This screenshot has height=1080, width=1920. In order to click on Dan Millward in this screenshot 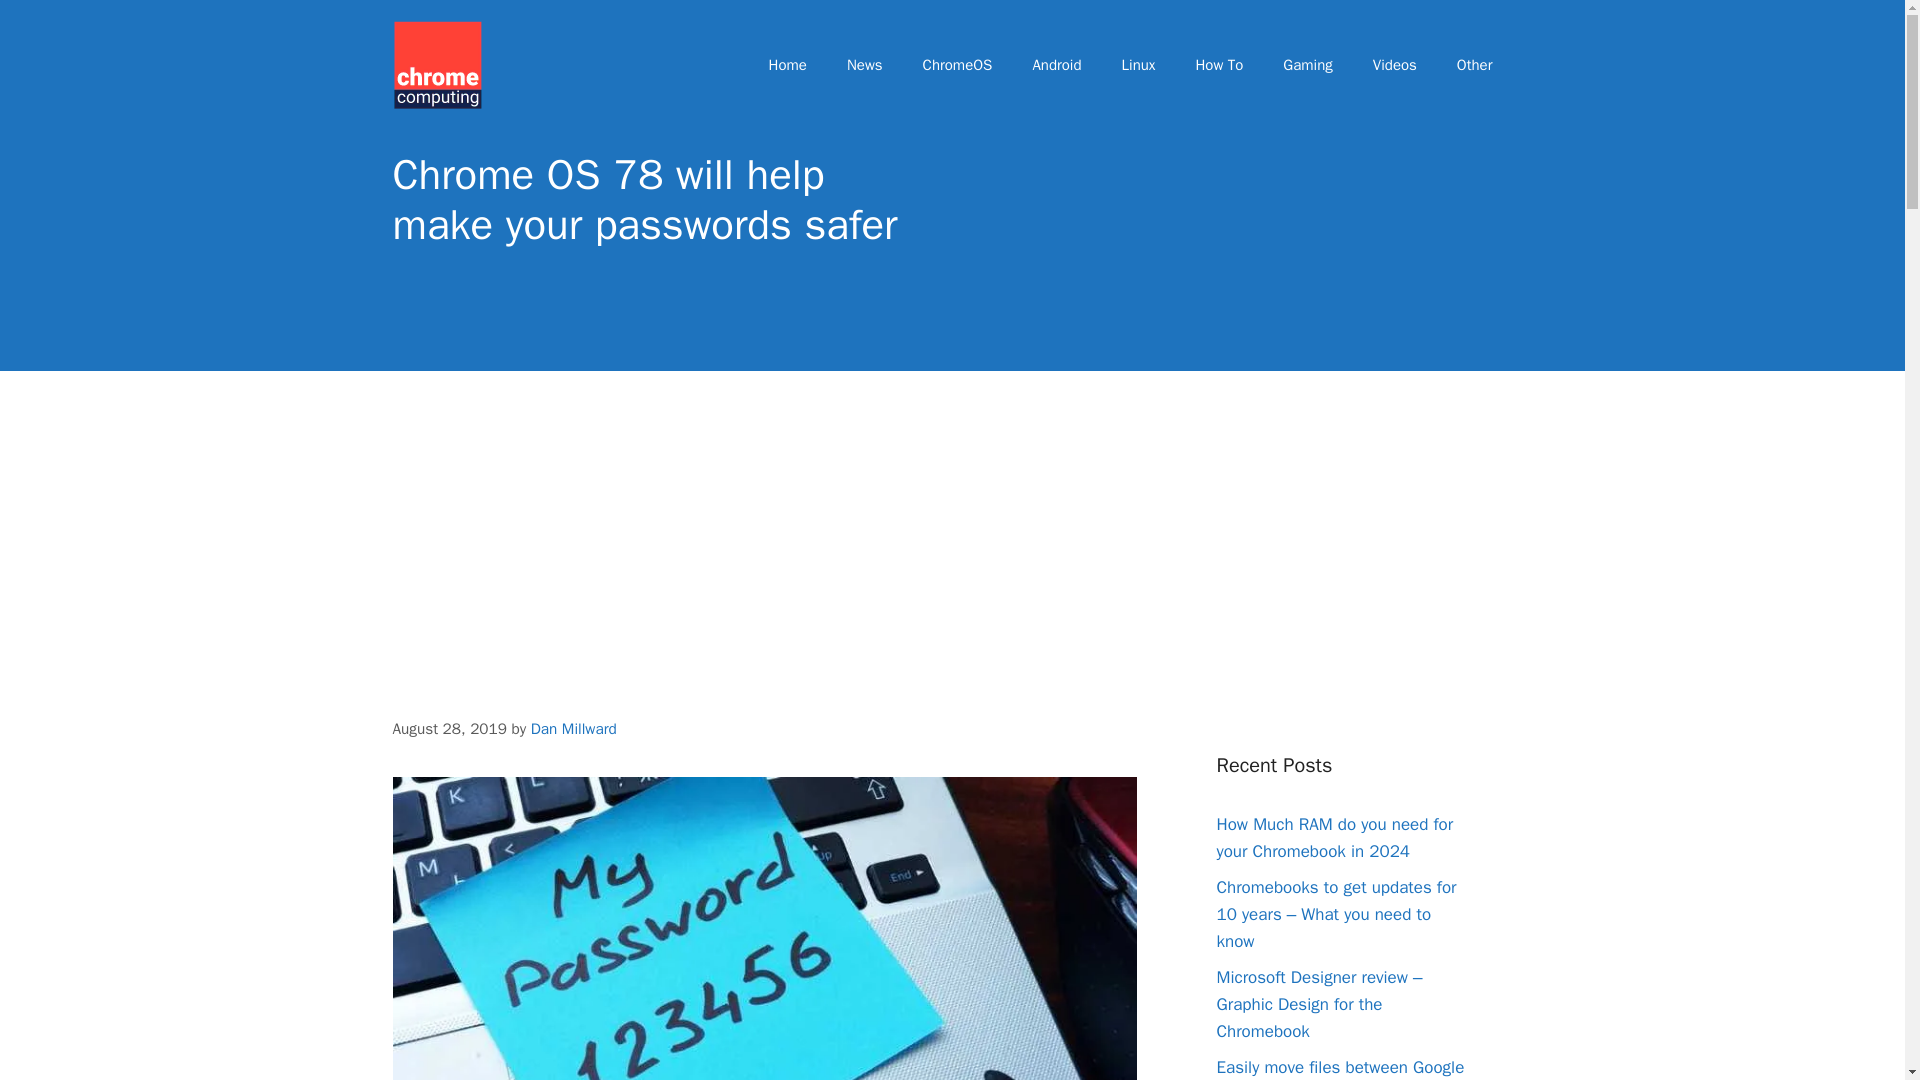, I will do `click(574, 728)`.